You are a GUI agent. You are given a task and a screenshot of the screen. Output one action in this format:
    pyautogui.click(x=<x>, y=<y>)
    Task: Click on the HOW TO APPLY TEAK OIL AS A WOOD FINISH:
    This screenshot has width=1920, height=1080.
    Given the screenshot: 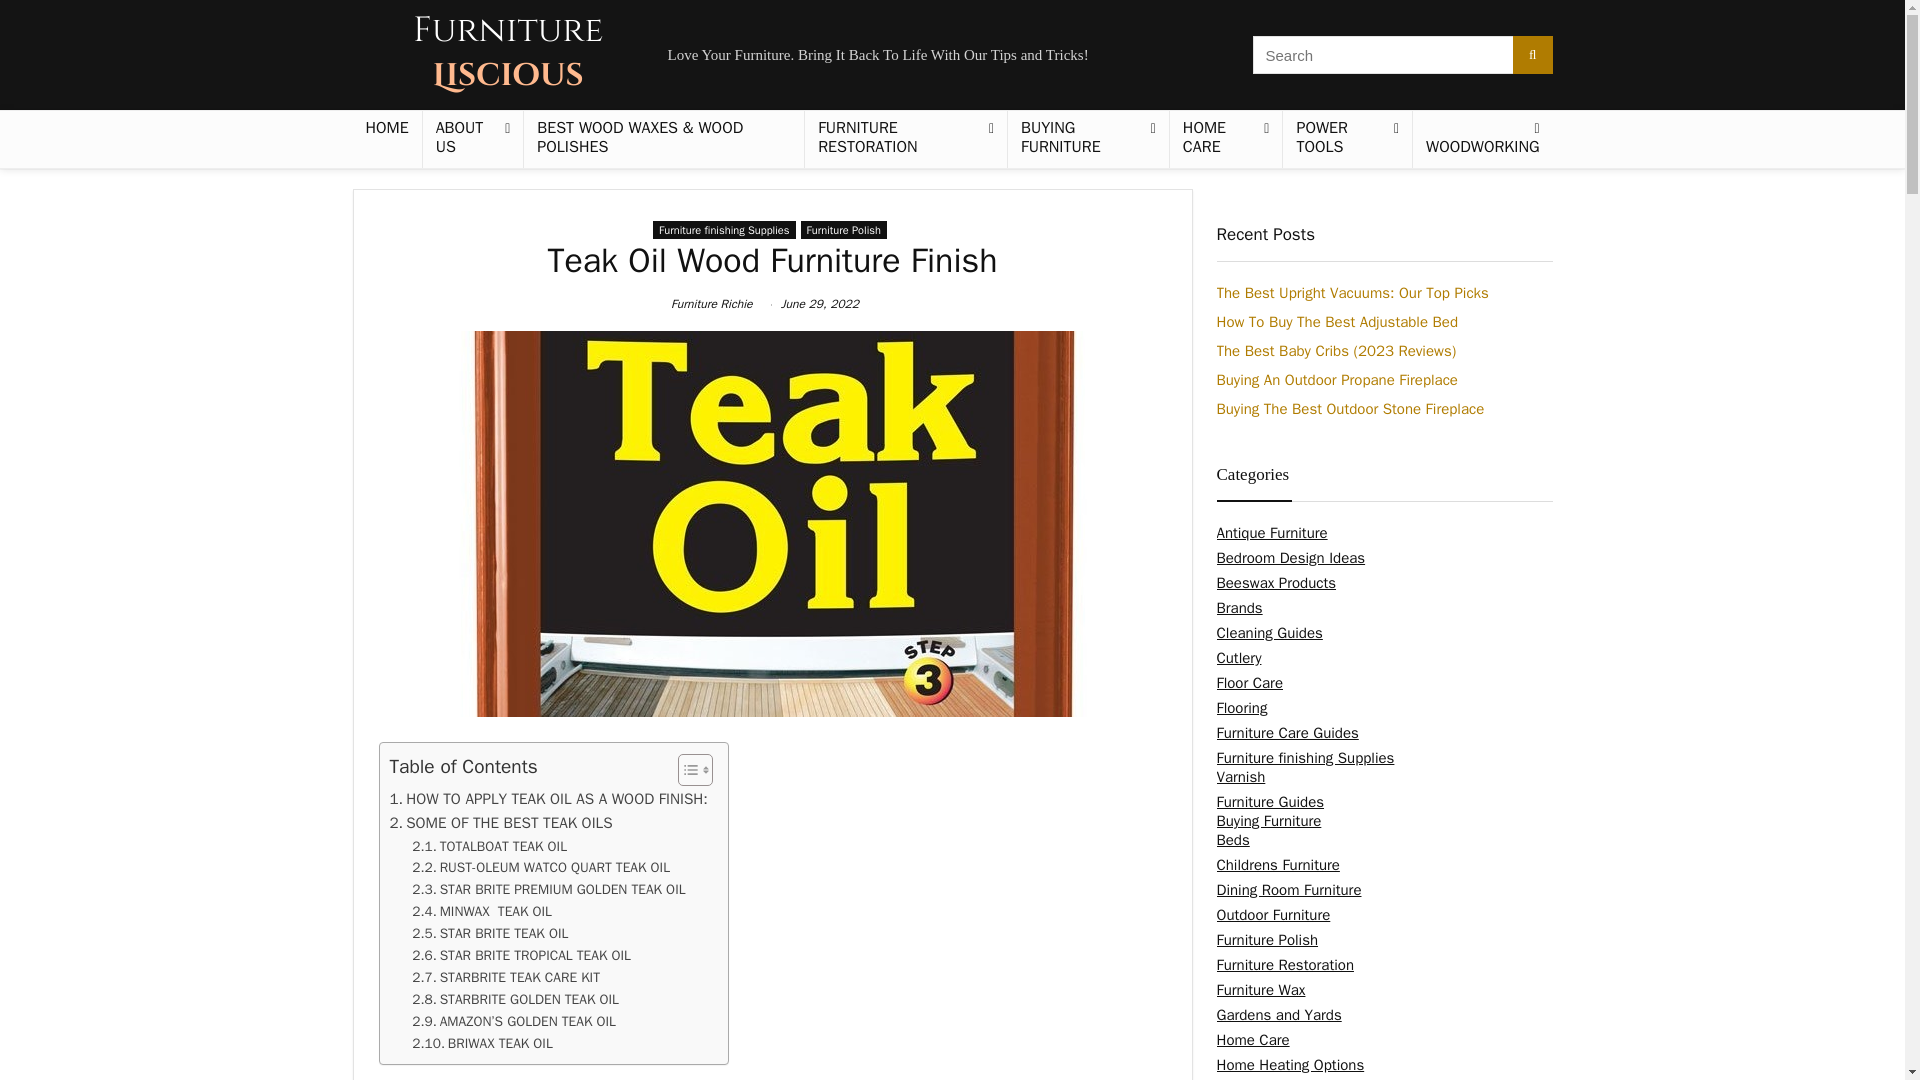 What is the action you would take?
    pyautogui.click(x=548, y=799)
    